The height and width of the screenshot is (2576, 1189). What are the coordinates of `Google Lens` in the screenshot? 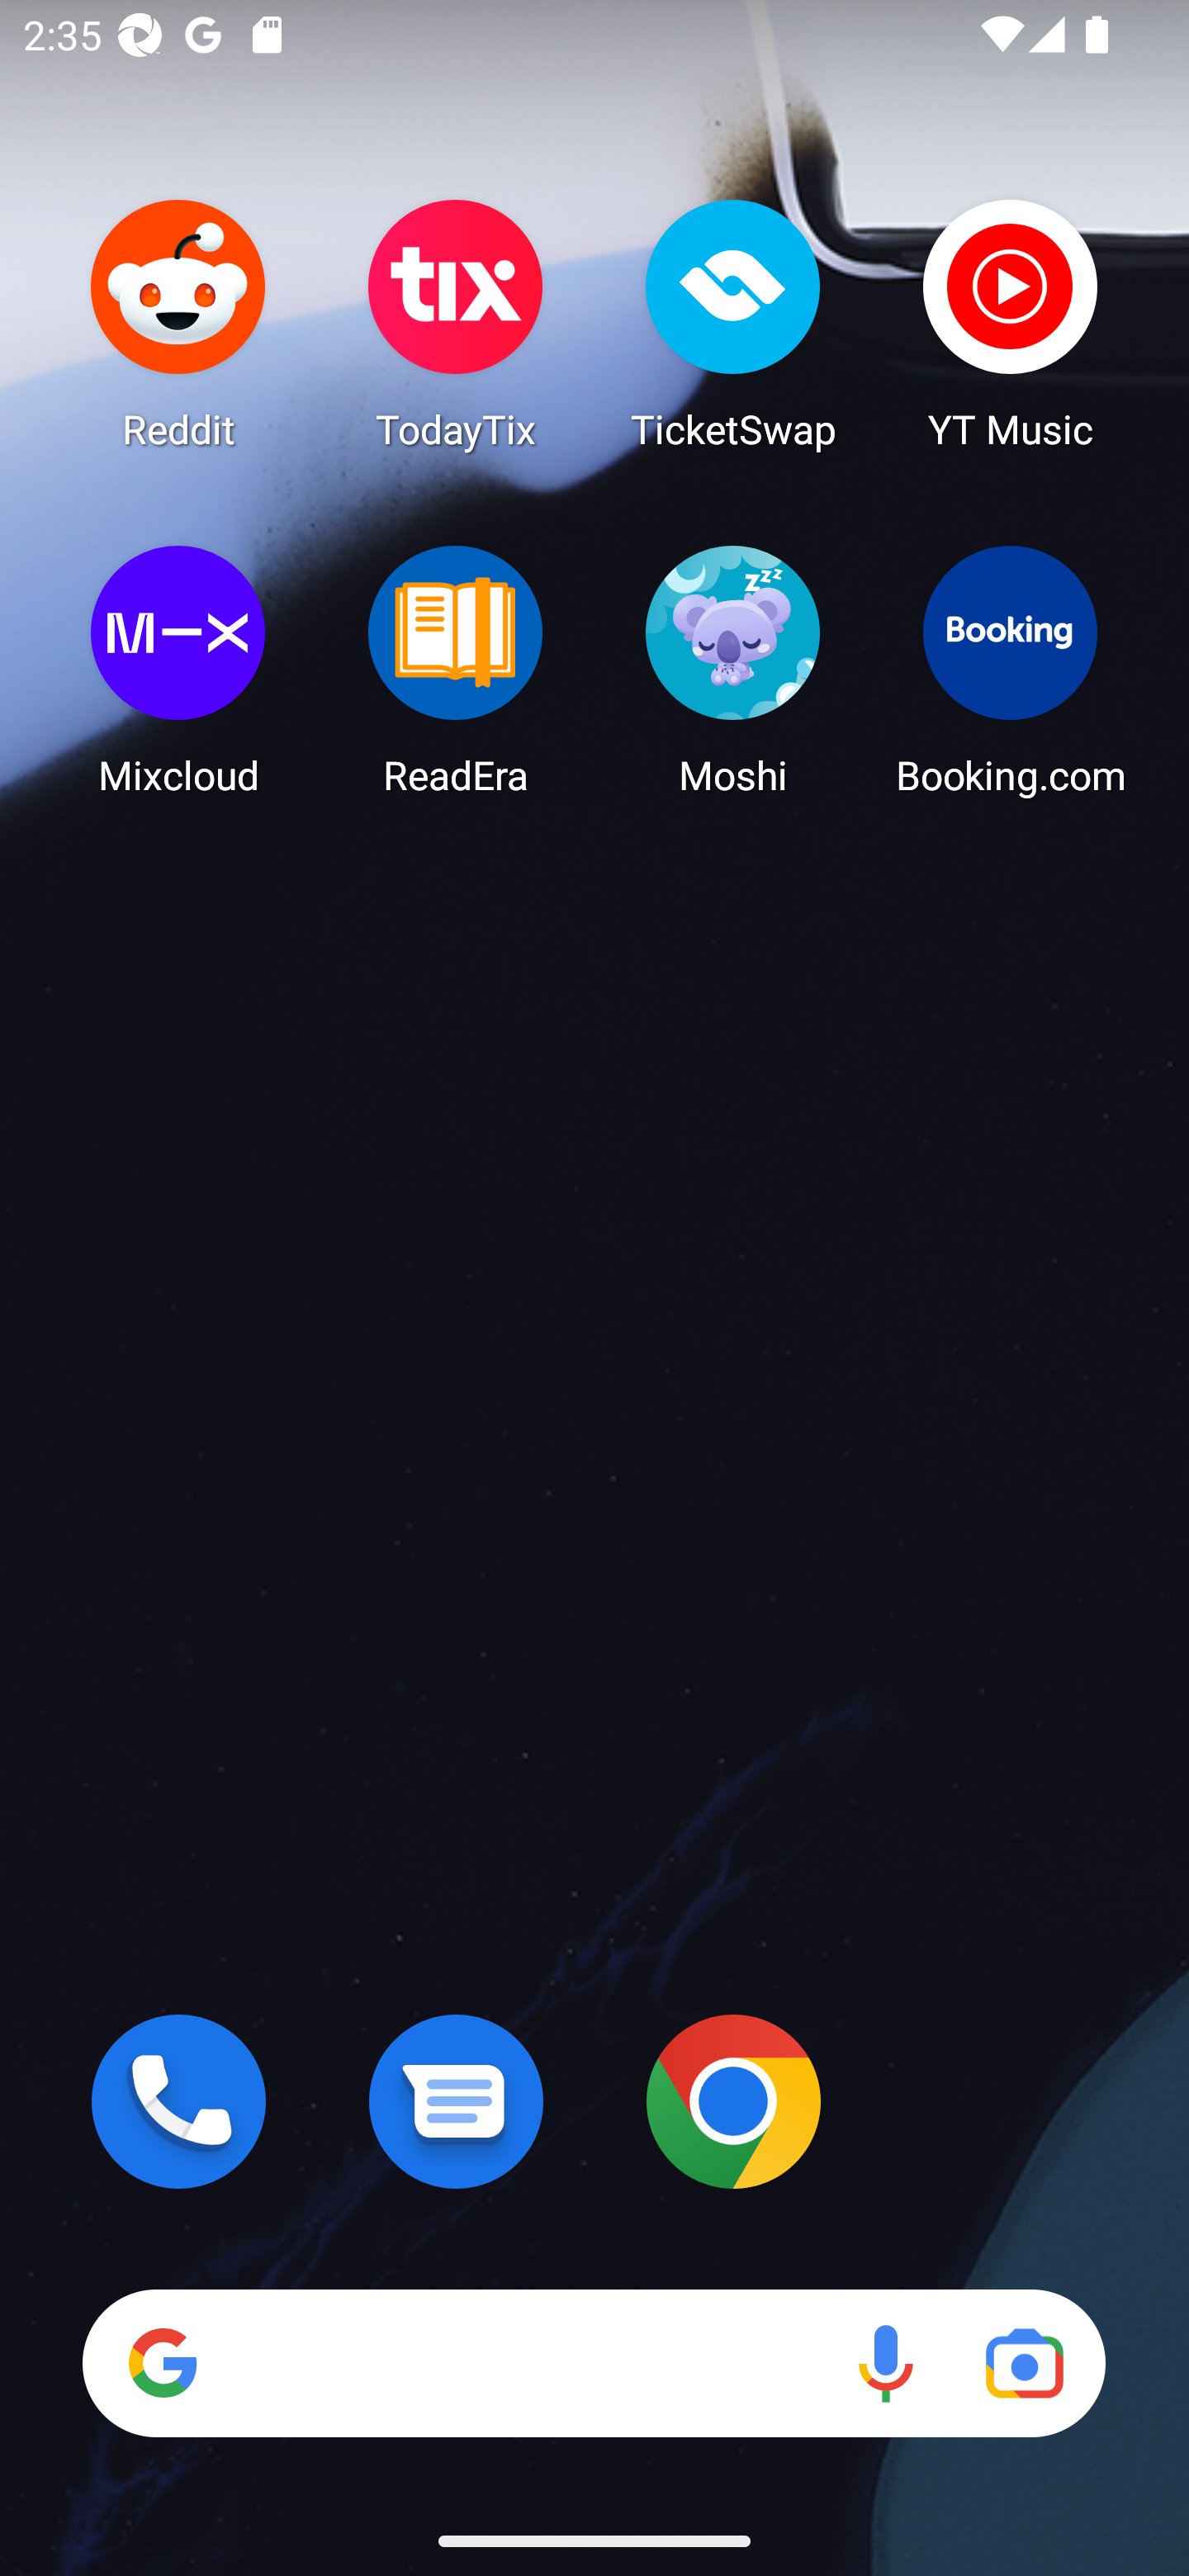 It's located at (1024, 2363).